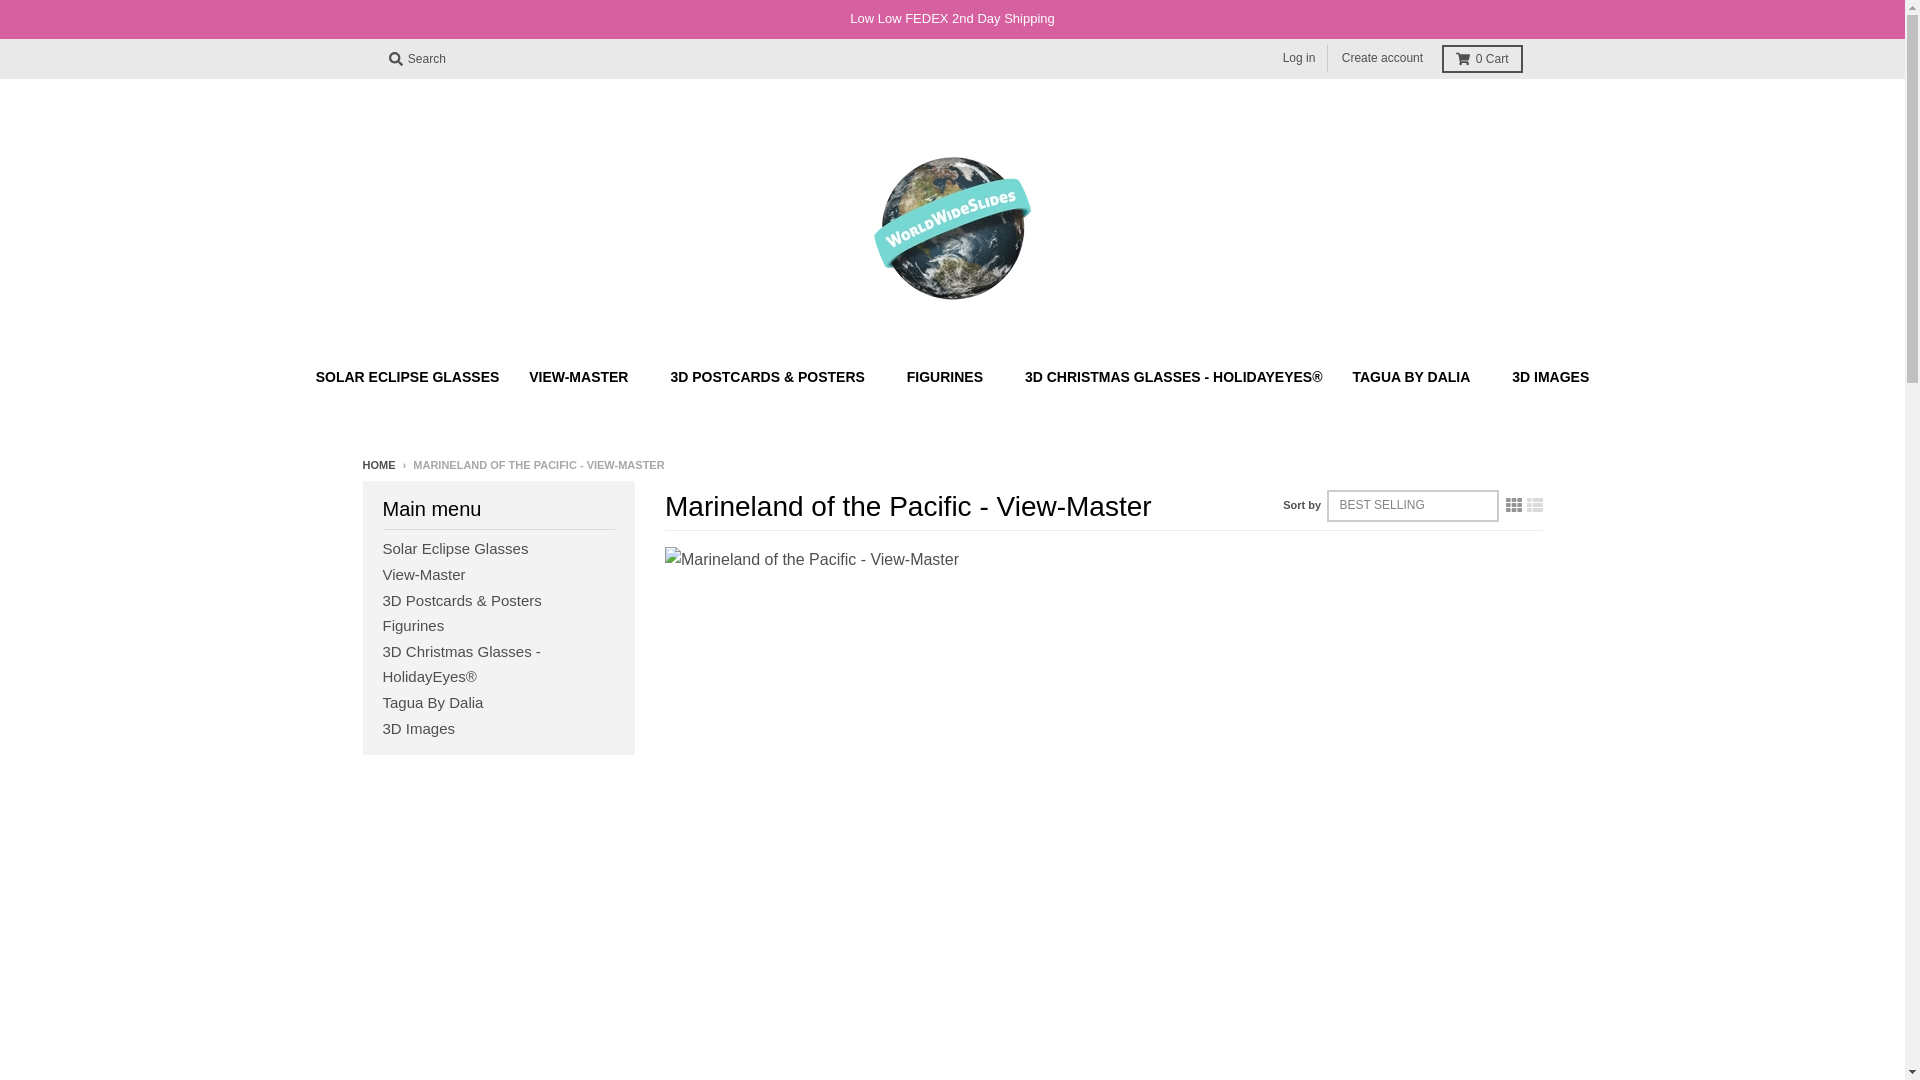  What do you see at coordinates (1382, 58) in the screenshot?
I see `Create account` at bounding box center [1382, 58].